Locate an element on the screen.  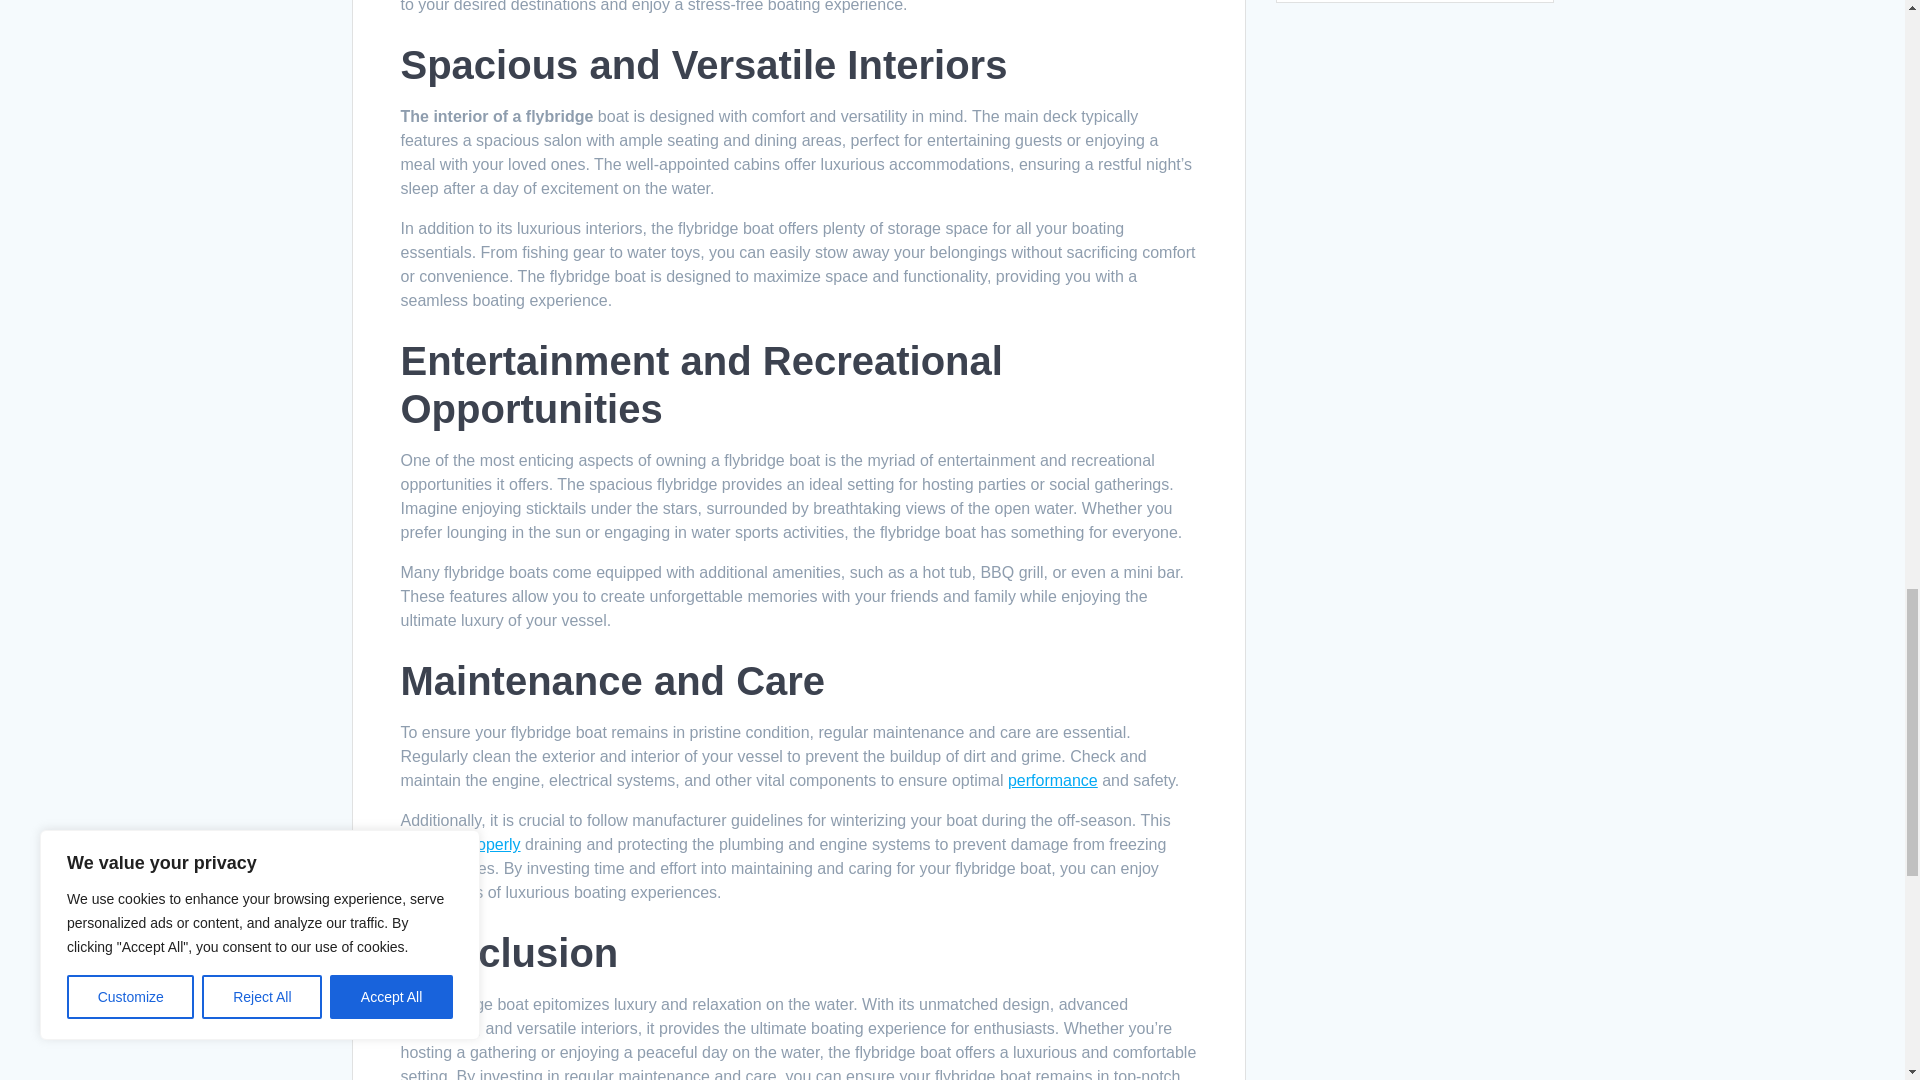
performance is located at coordinates (1053, 780).